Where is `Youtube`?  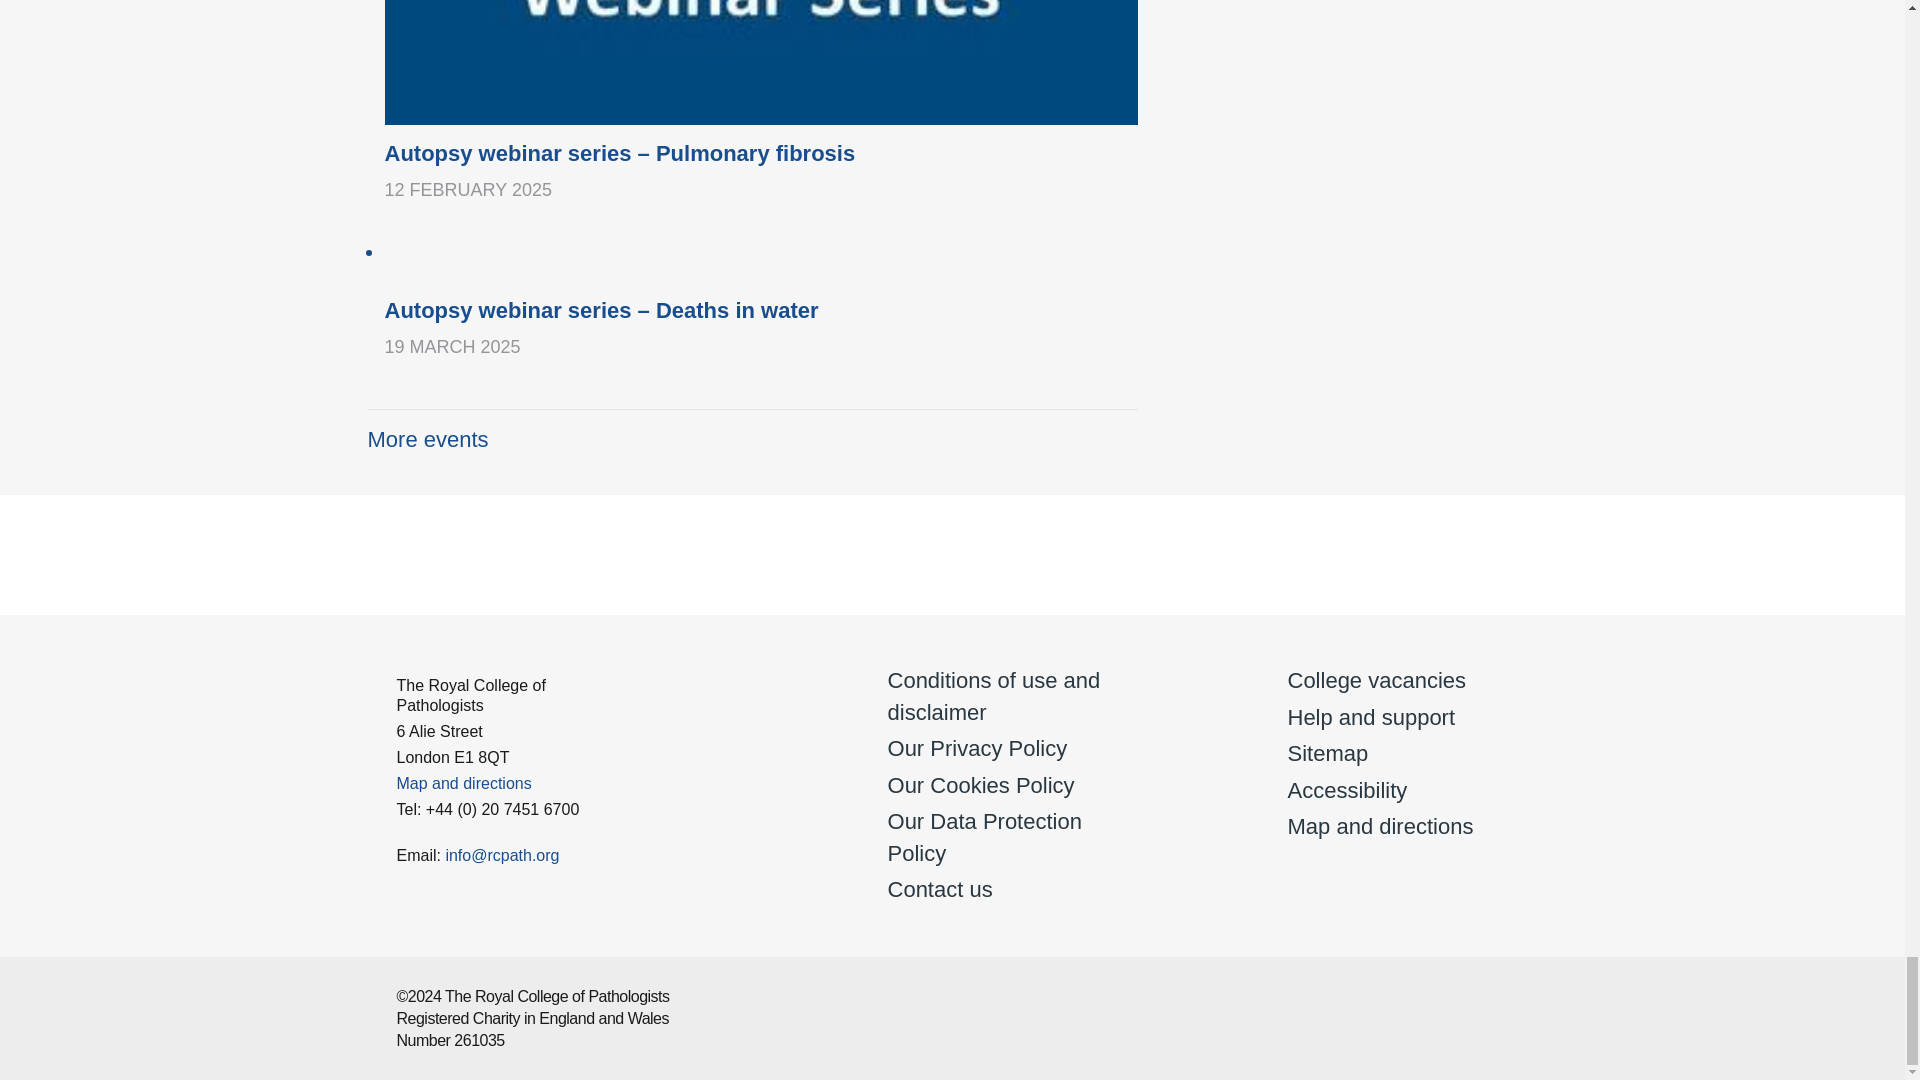 Youtube is located at coordinates (1338, 562).